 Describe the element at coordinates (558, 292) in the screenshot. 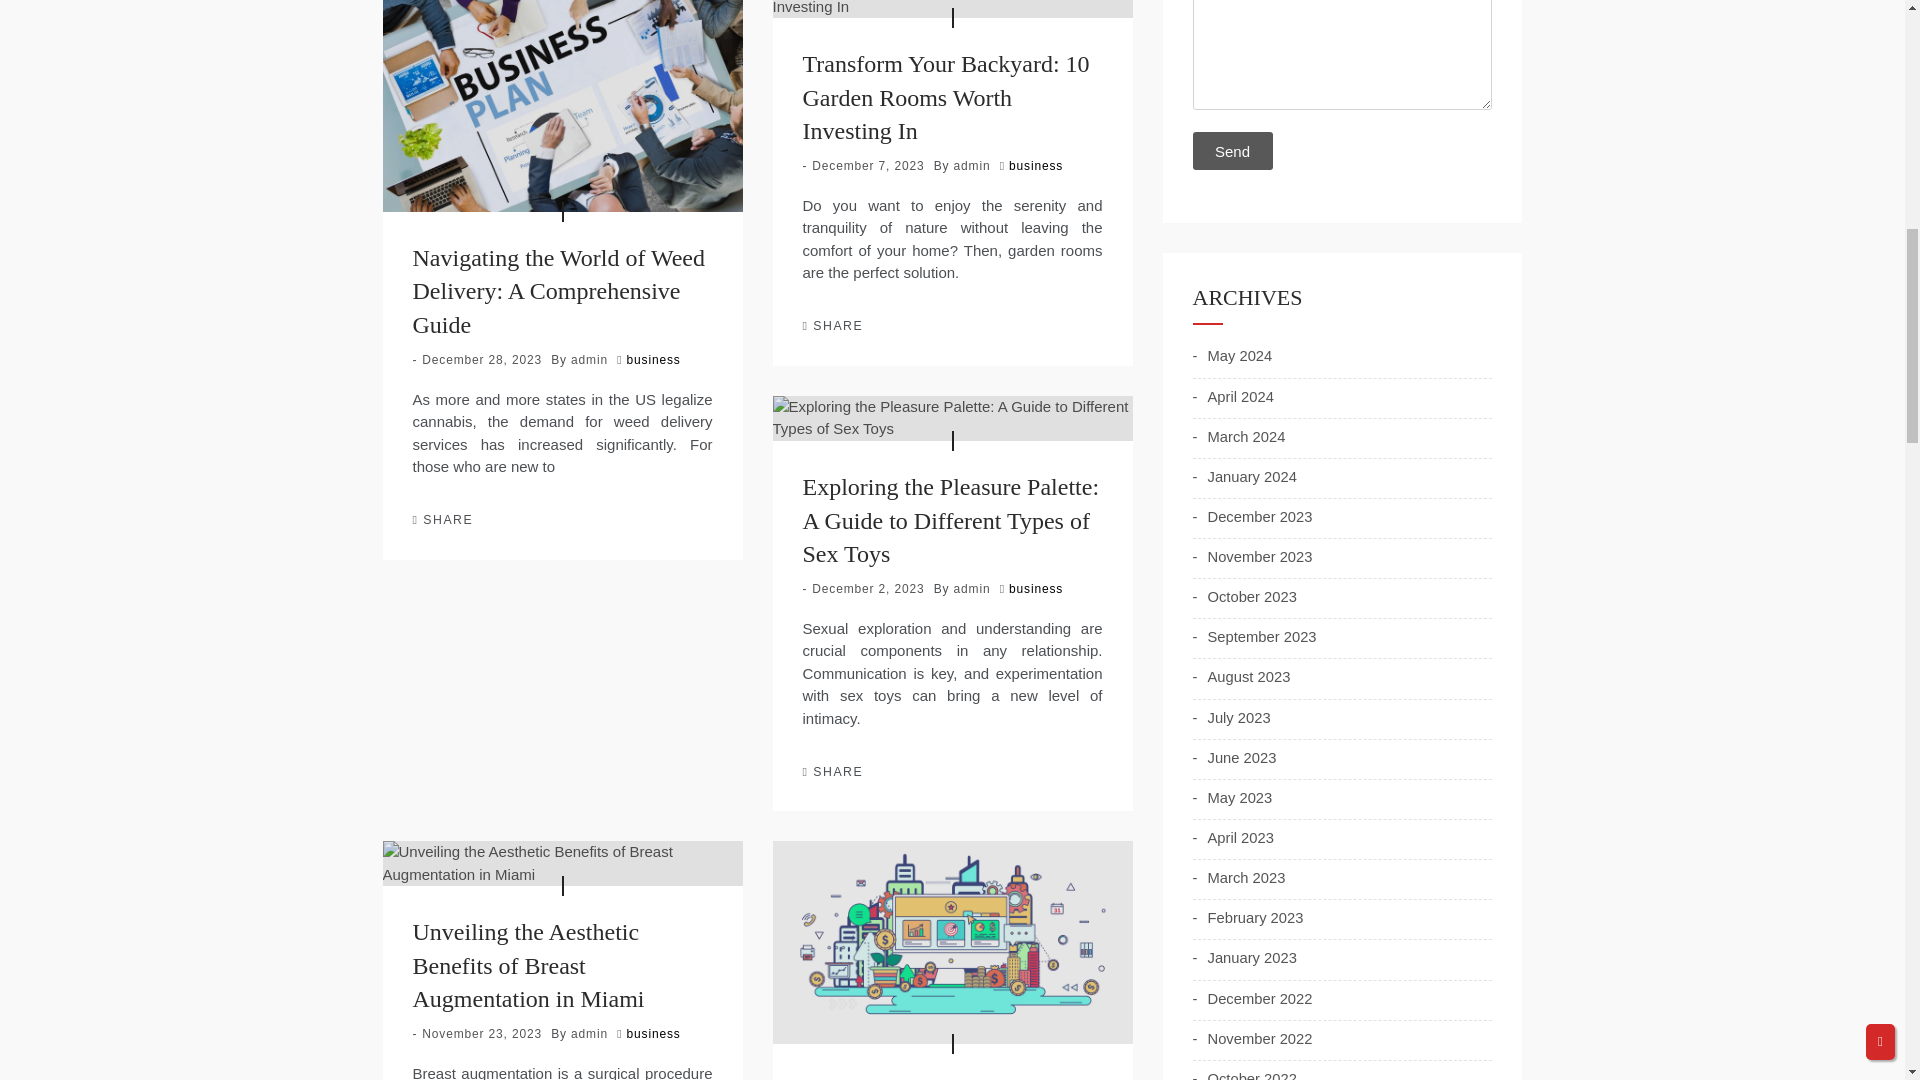

I see `Navigating the World of Weed Delivery: A Comprehensive Guide` at that location.